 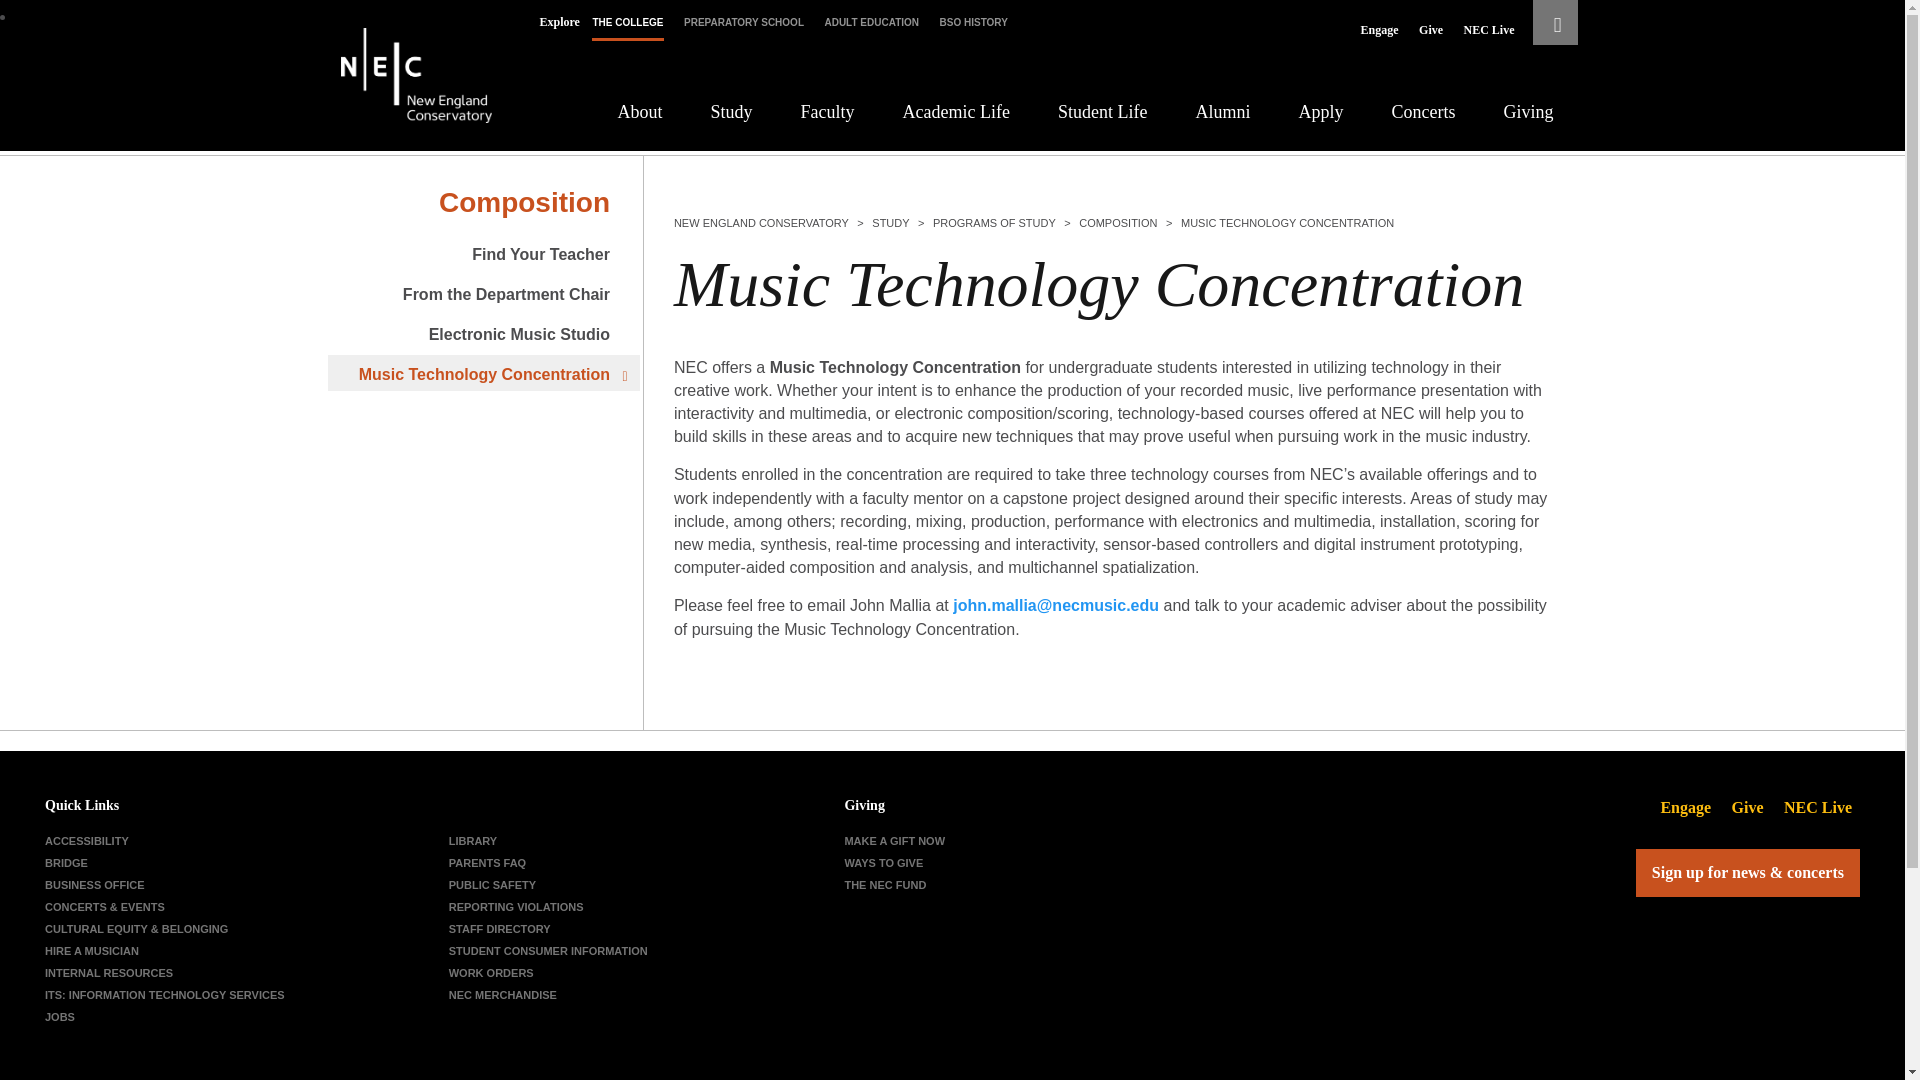 I want to click on PREPARATORY SCHOOL, so click(x=744, y=22).